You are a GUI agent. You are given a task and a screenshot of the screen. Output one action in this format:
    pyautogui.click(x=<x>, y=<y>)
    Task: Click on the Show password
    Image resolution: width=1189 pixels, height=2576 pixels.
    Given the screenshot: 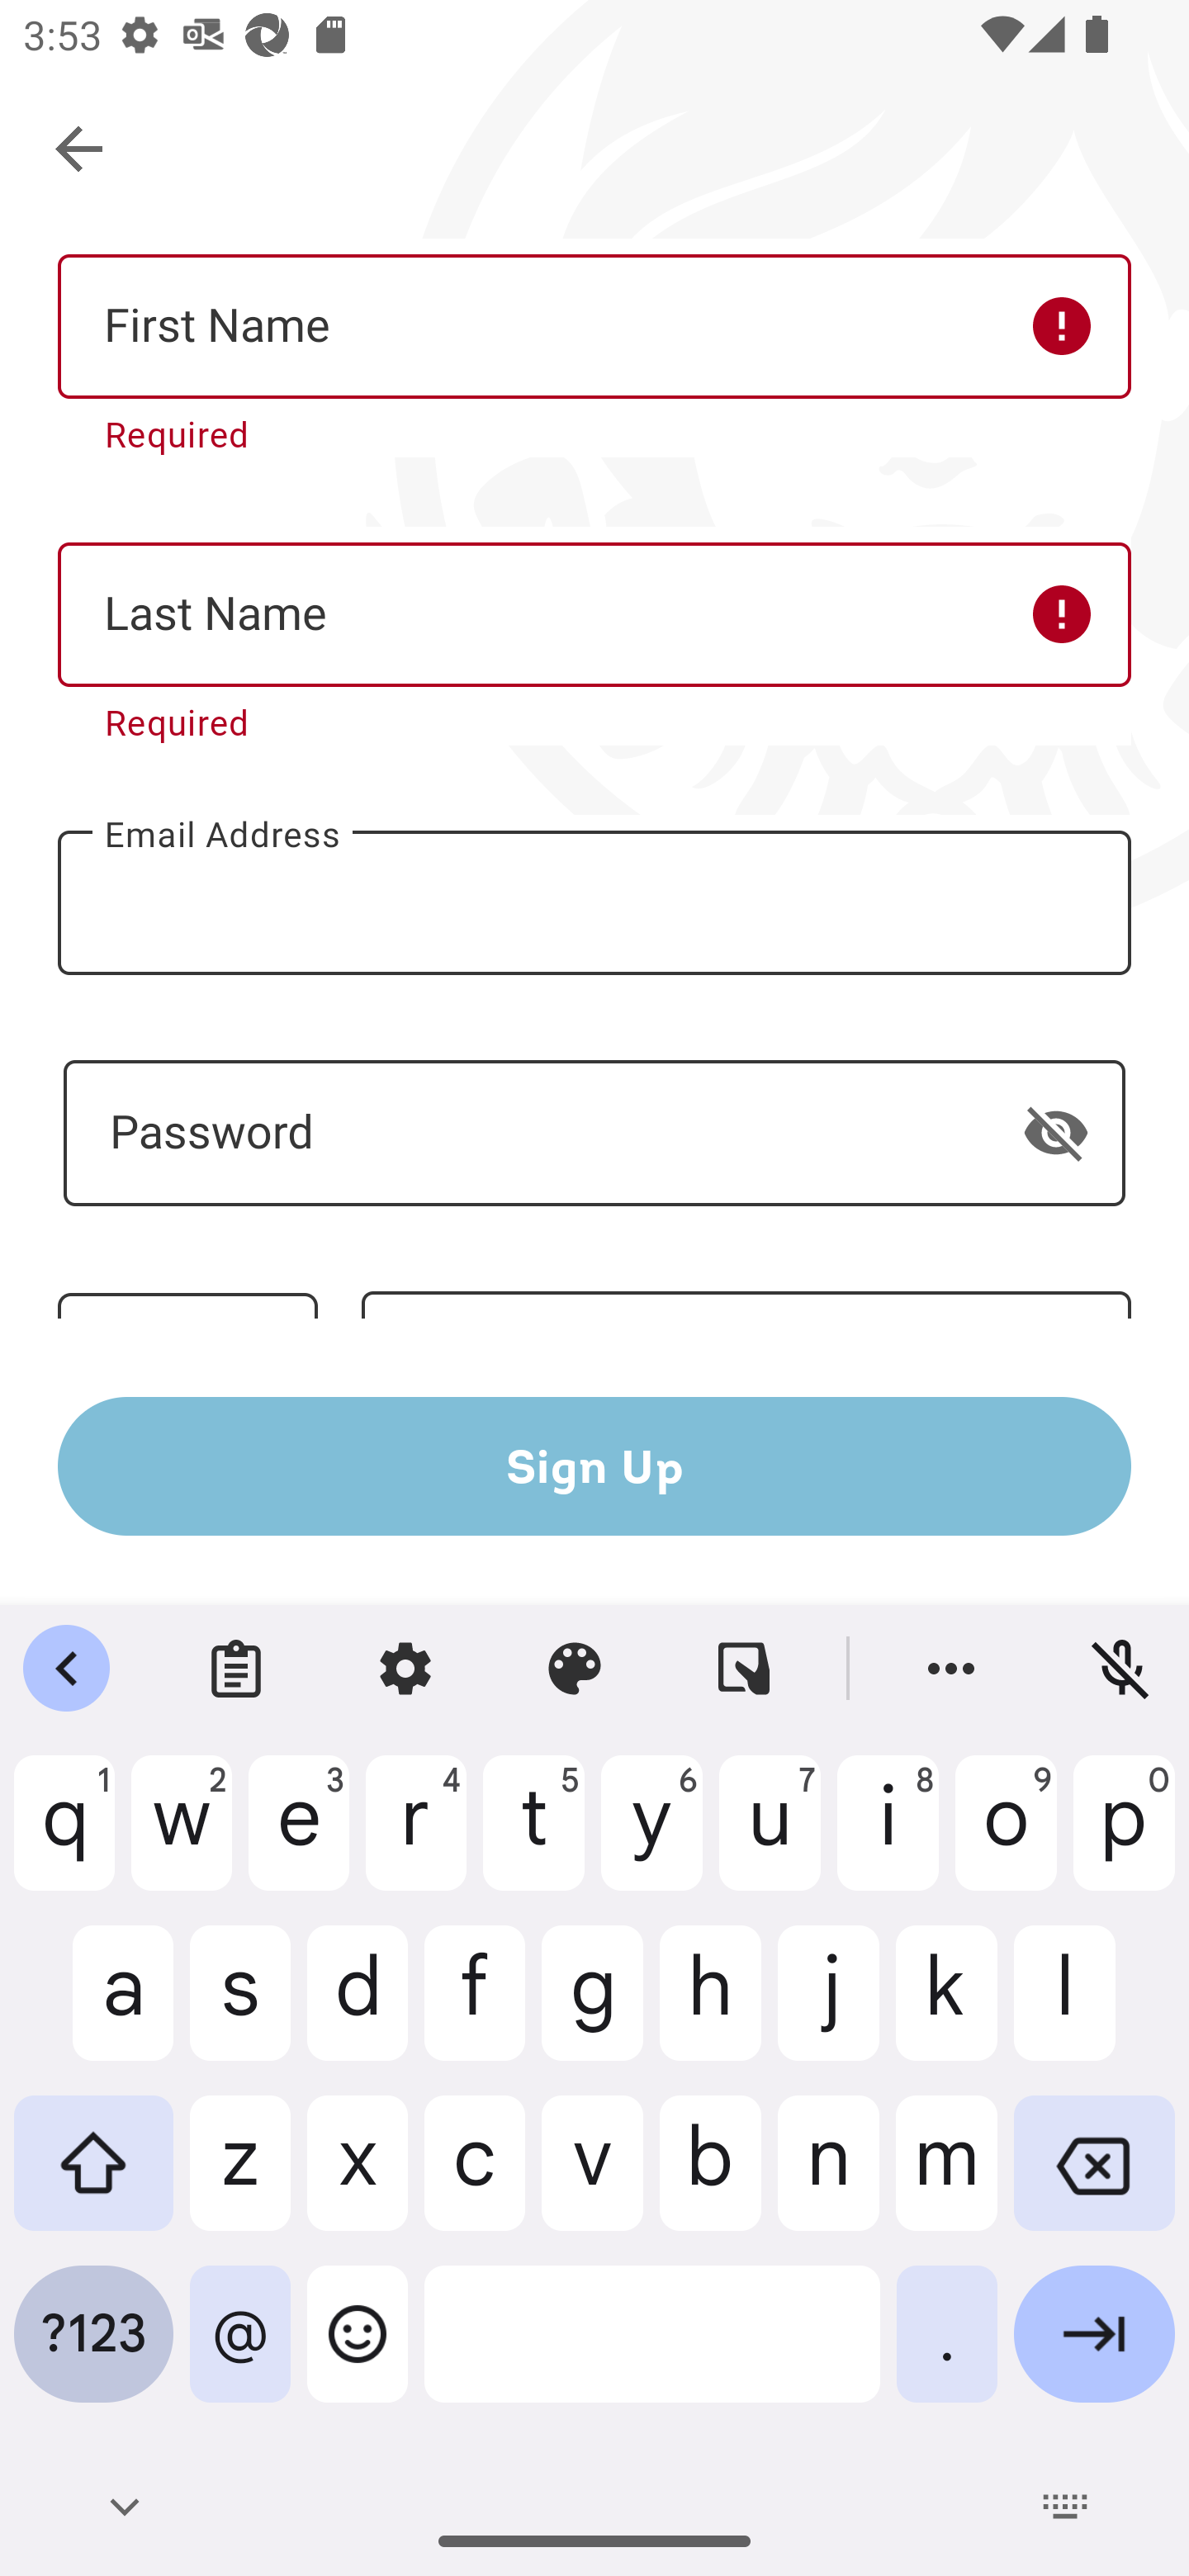 What is the action you would take?
    pyautogui.click(x=1056, y=1133)
    